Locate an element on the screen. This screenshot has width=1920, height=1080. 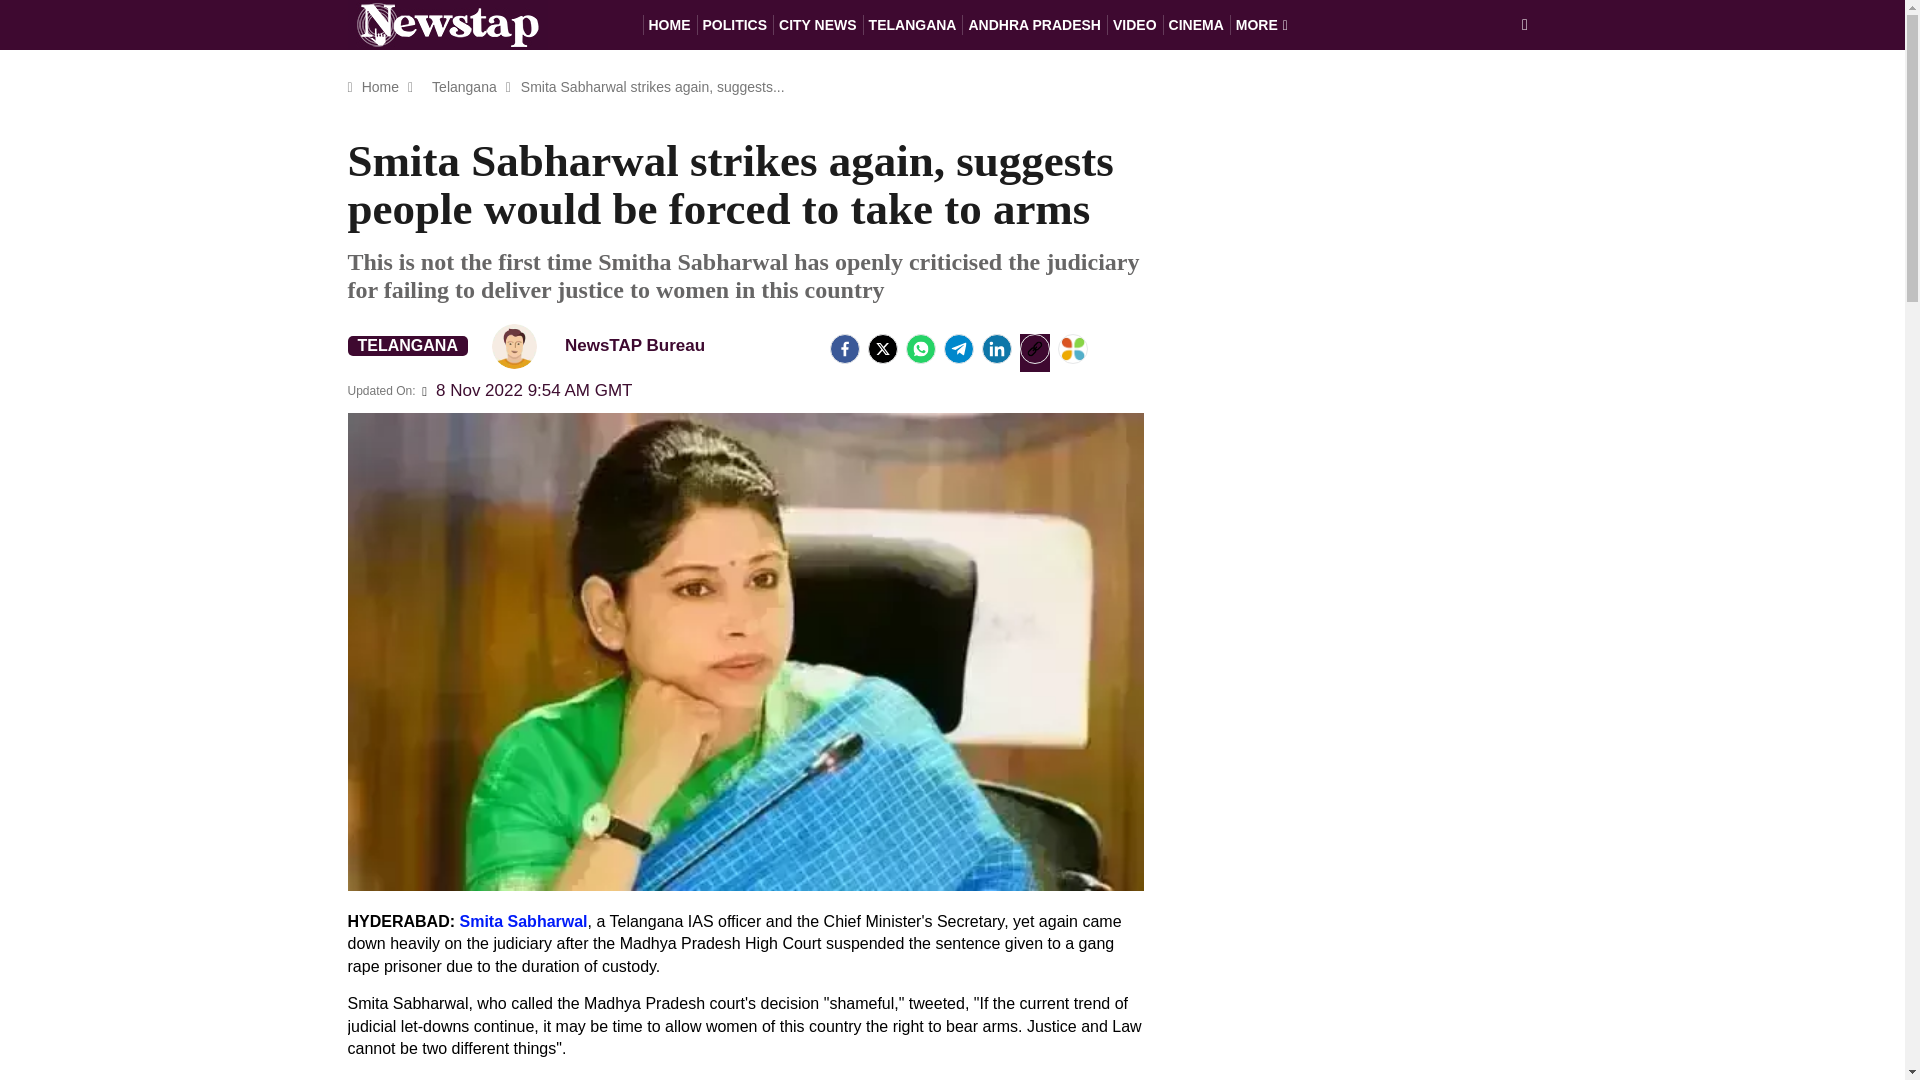
ANDHRA PRADESH is located at coordinates (1034, 24).